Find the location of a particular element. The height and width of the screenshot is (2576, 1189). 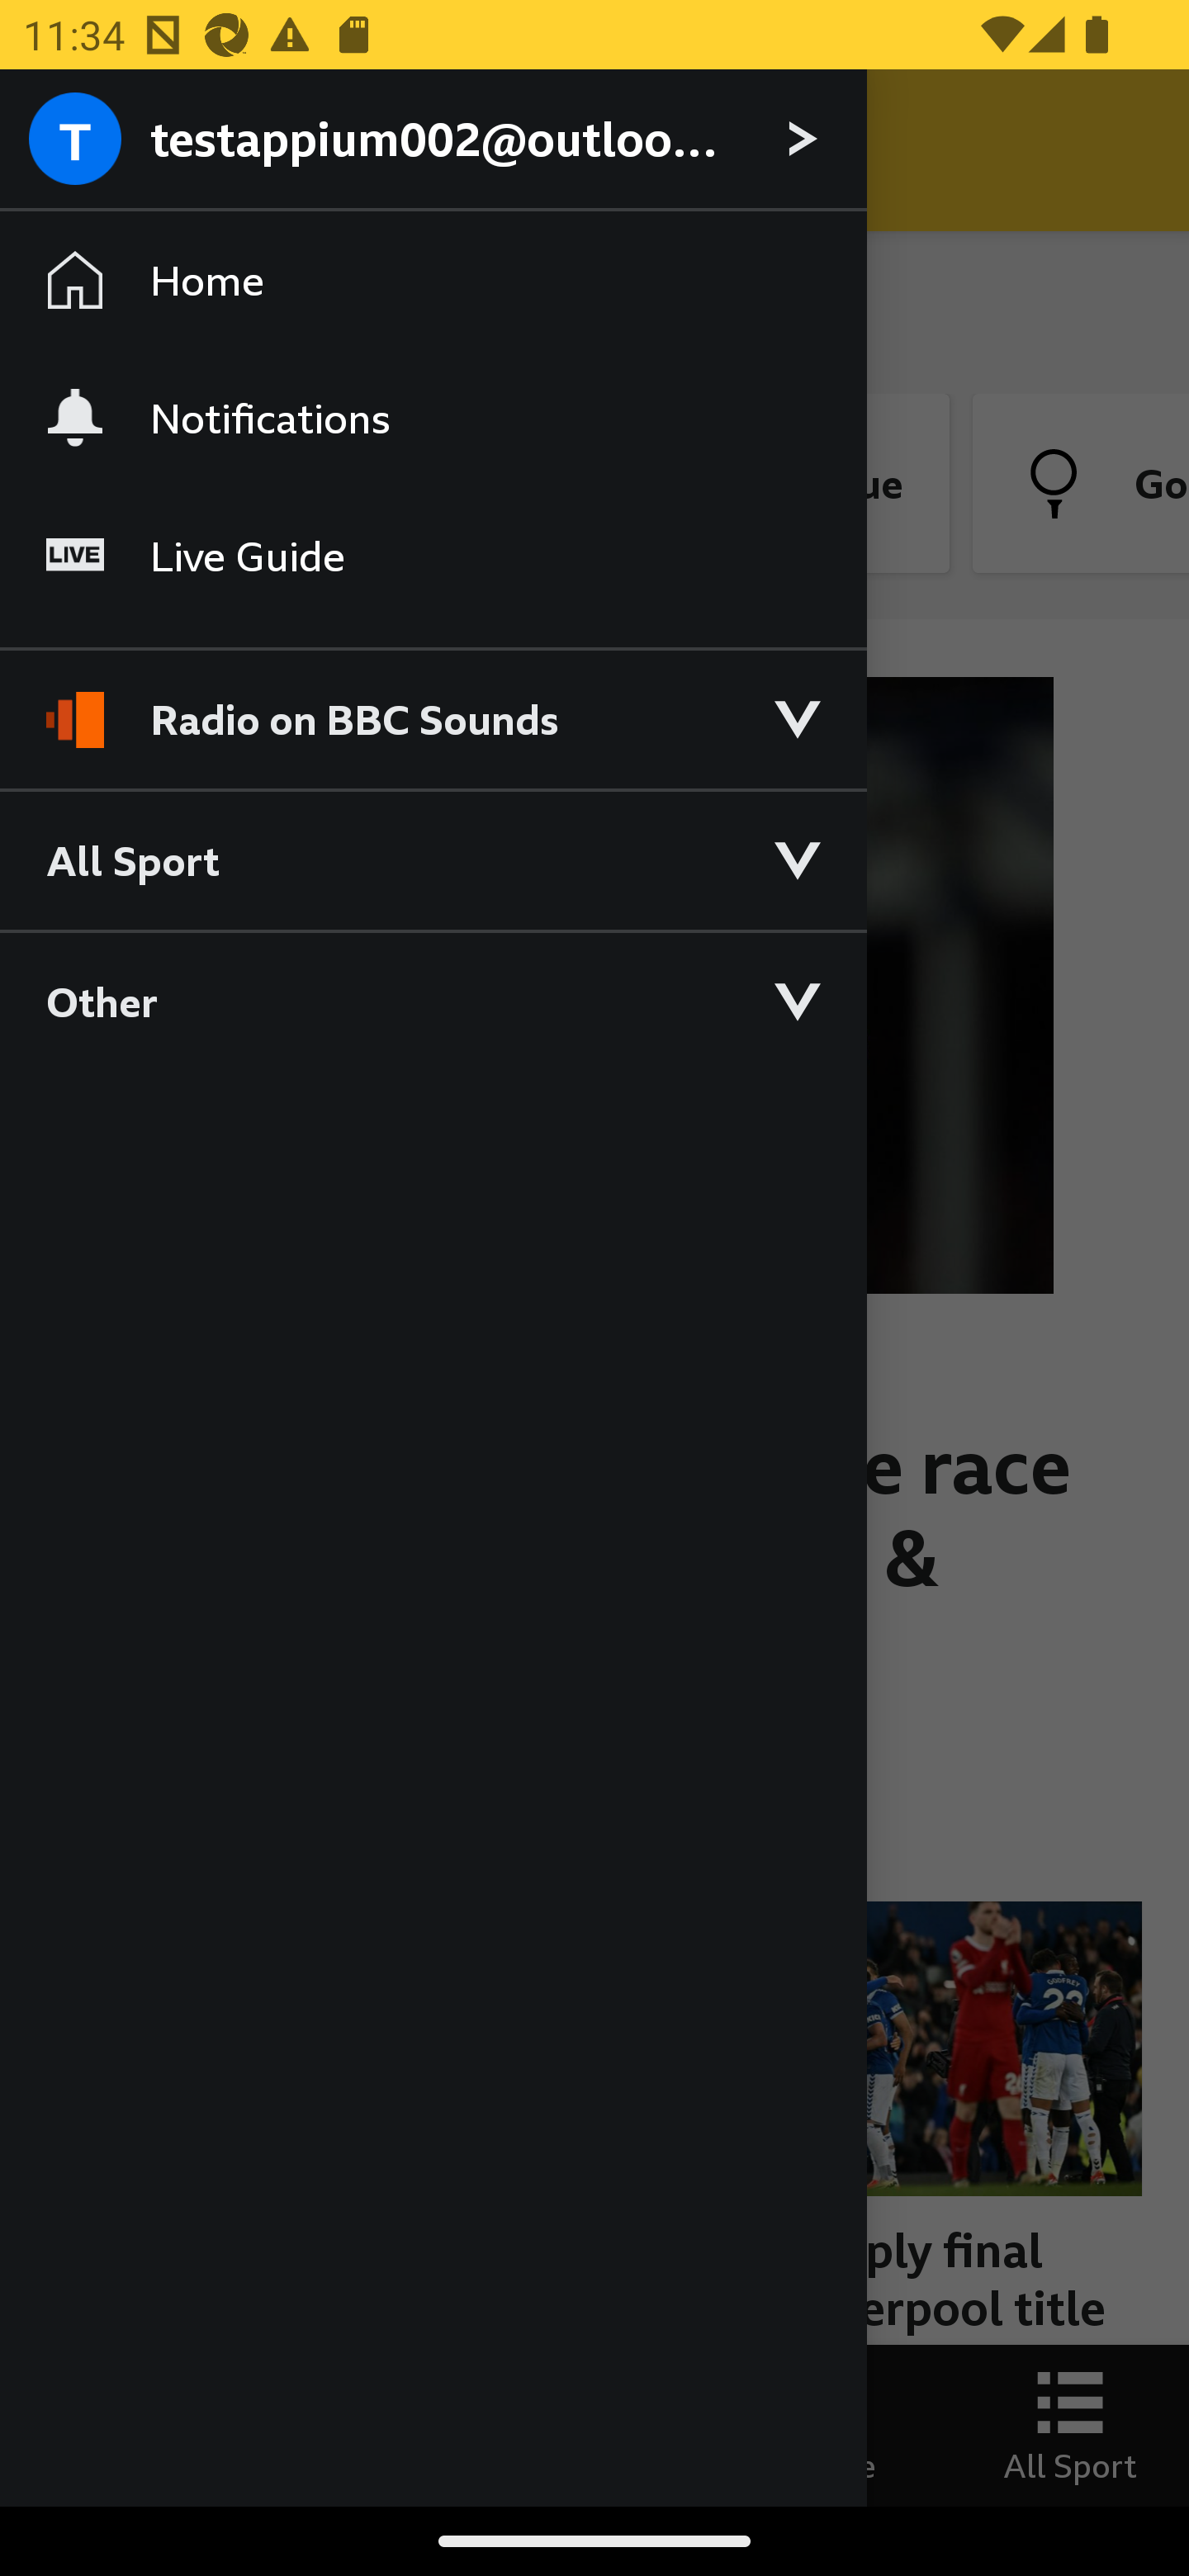

Other is located at coordinates (433, 1001).